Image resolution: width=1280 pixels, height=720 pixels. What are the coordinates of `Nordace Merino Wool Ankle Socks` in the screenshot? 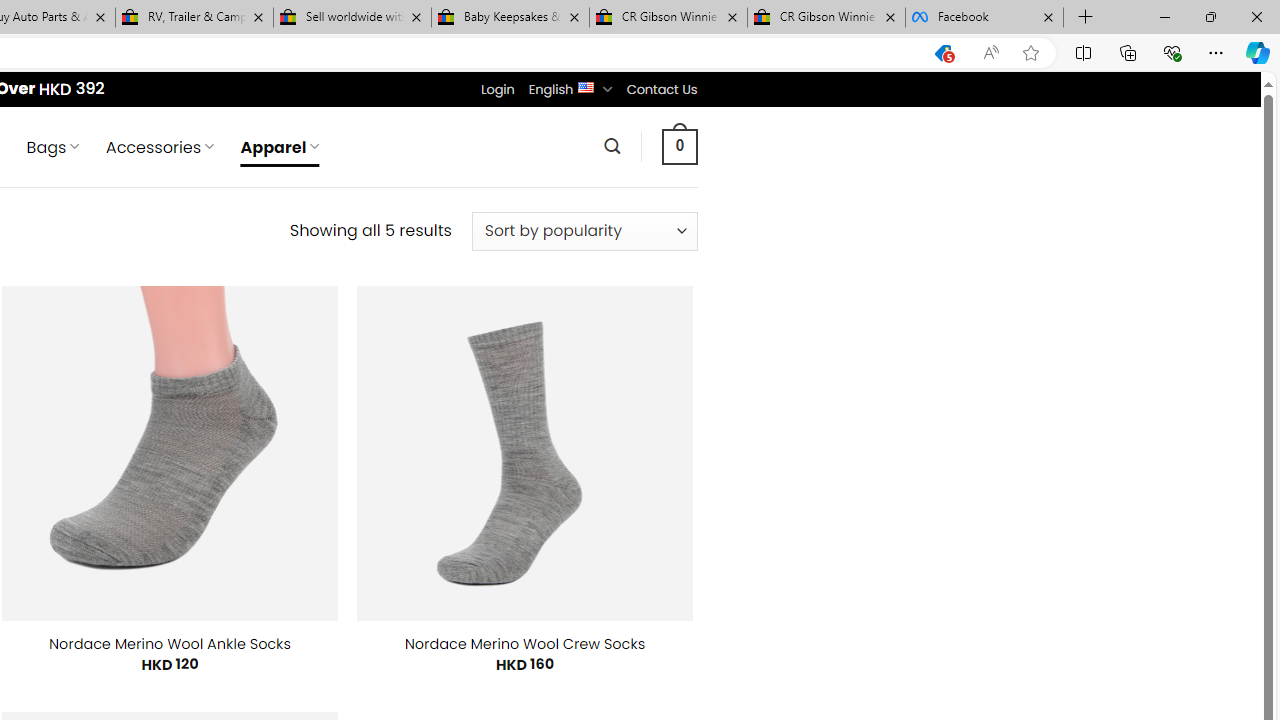 It's located at (170, 644).